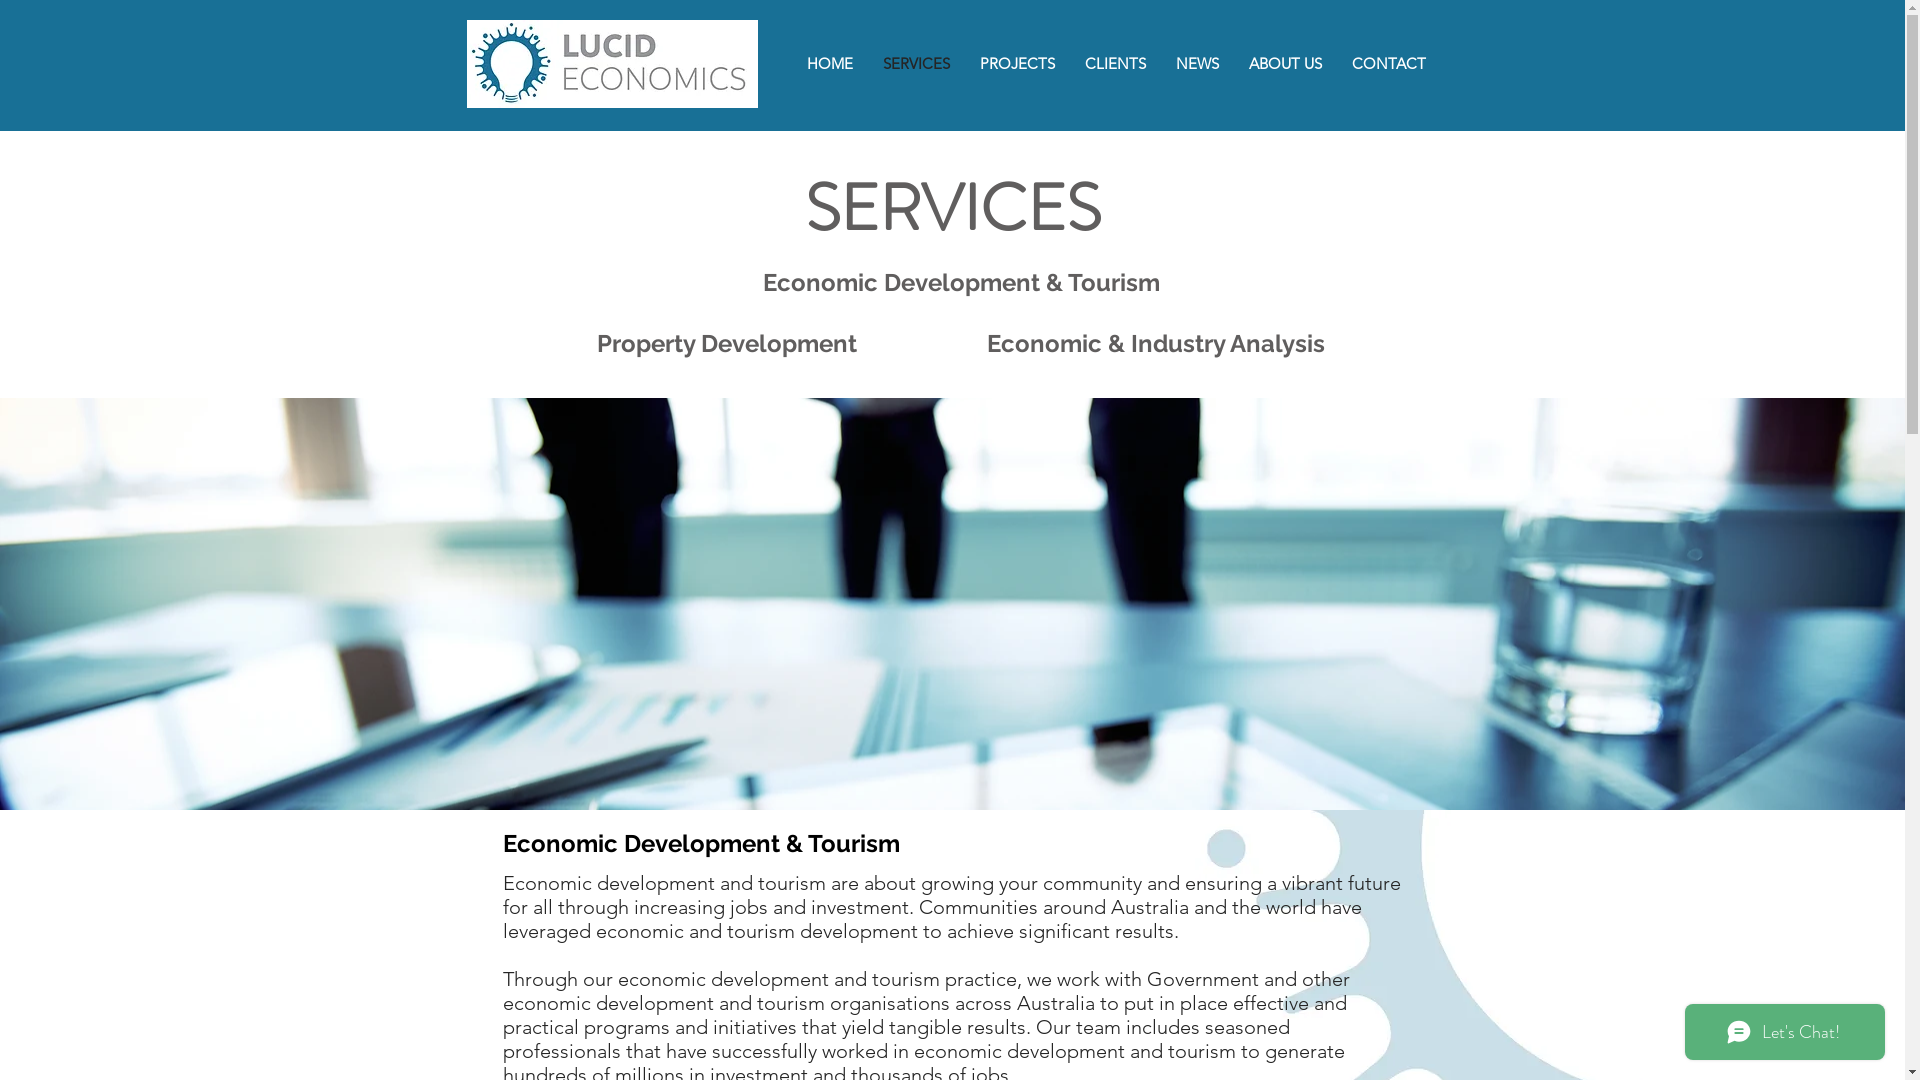 The image size is (1920, 1080). I want to click on NEWS, so click(1196, 64).